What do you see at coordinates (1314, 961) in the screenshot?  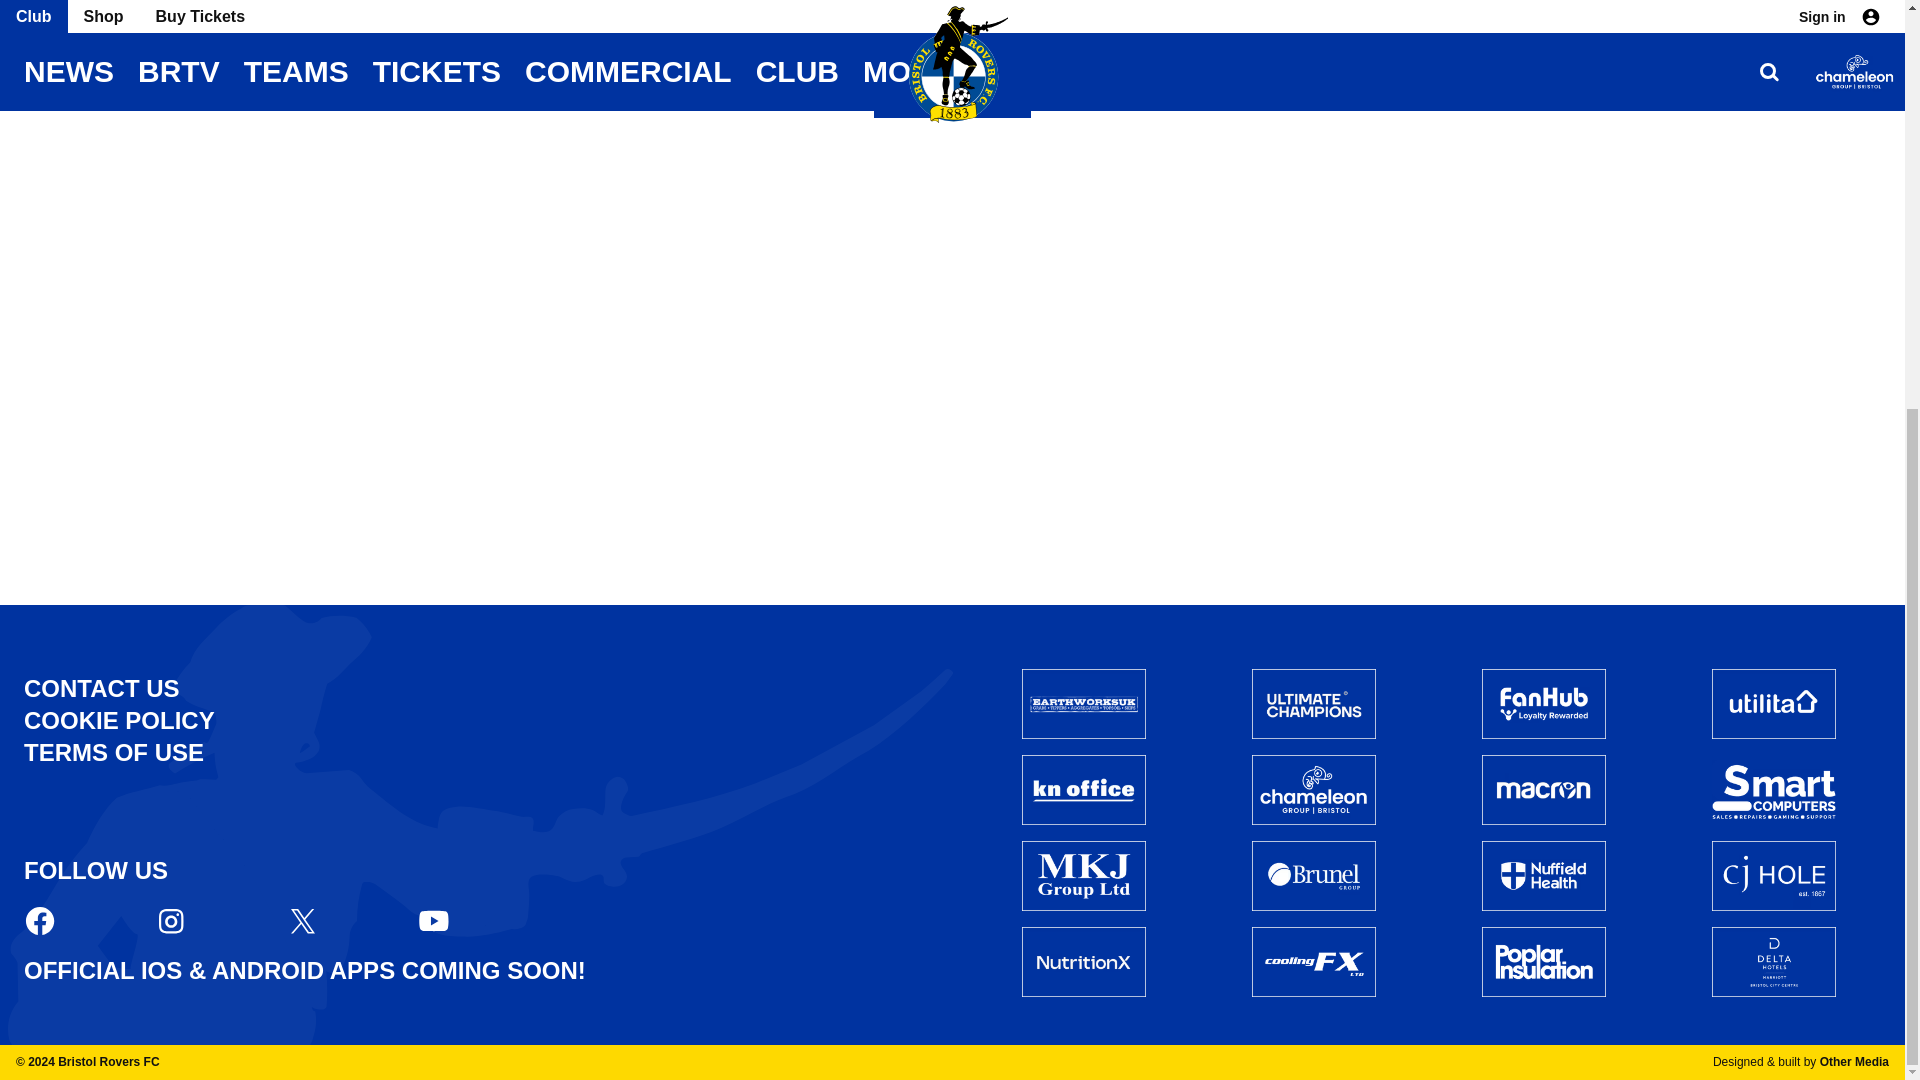 I see `Cooling FX` at bounding box center [1314, 961].